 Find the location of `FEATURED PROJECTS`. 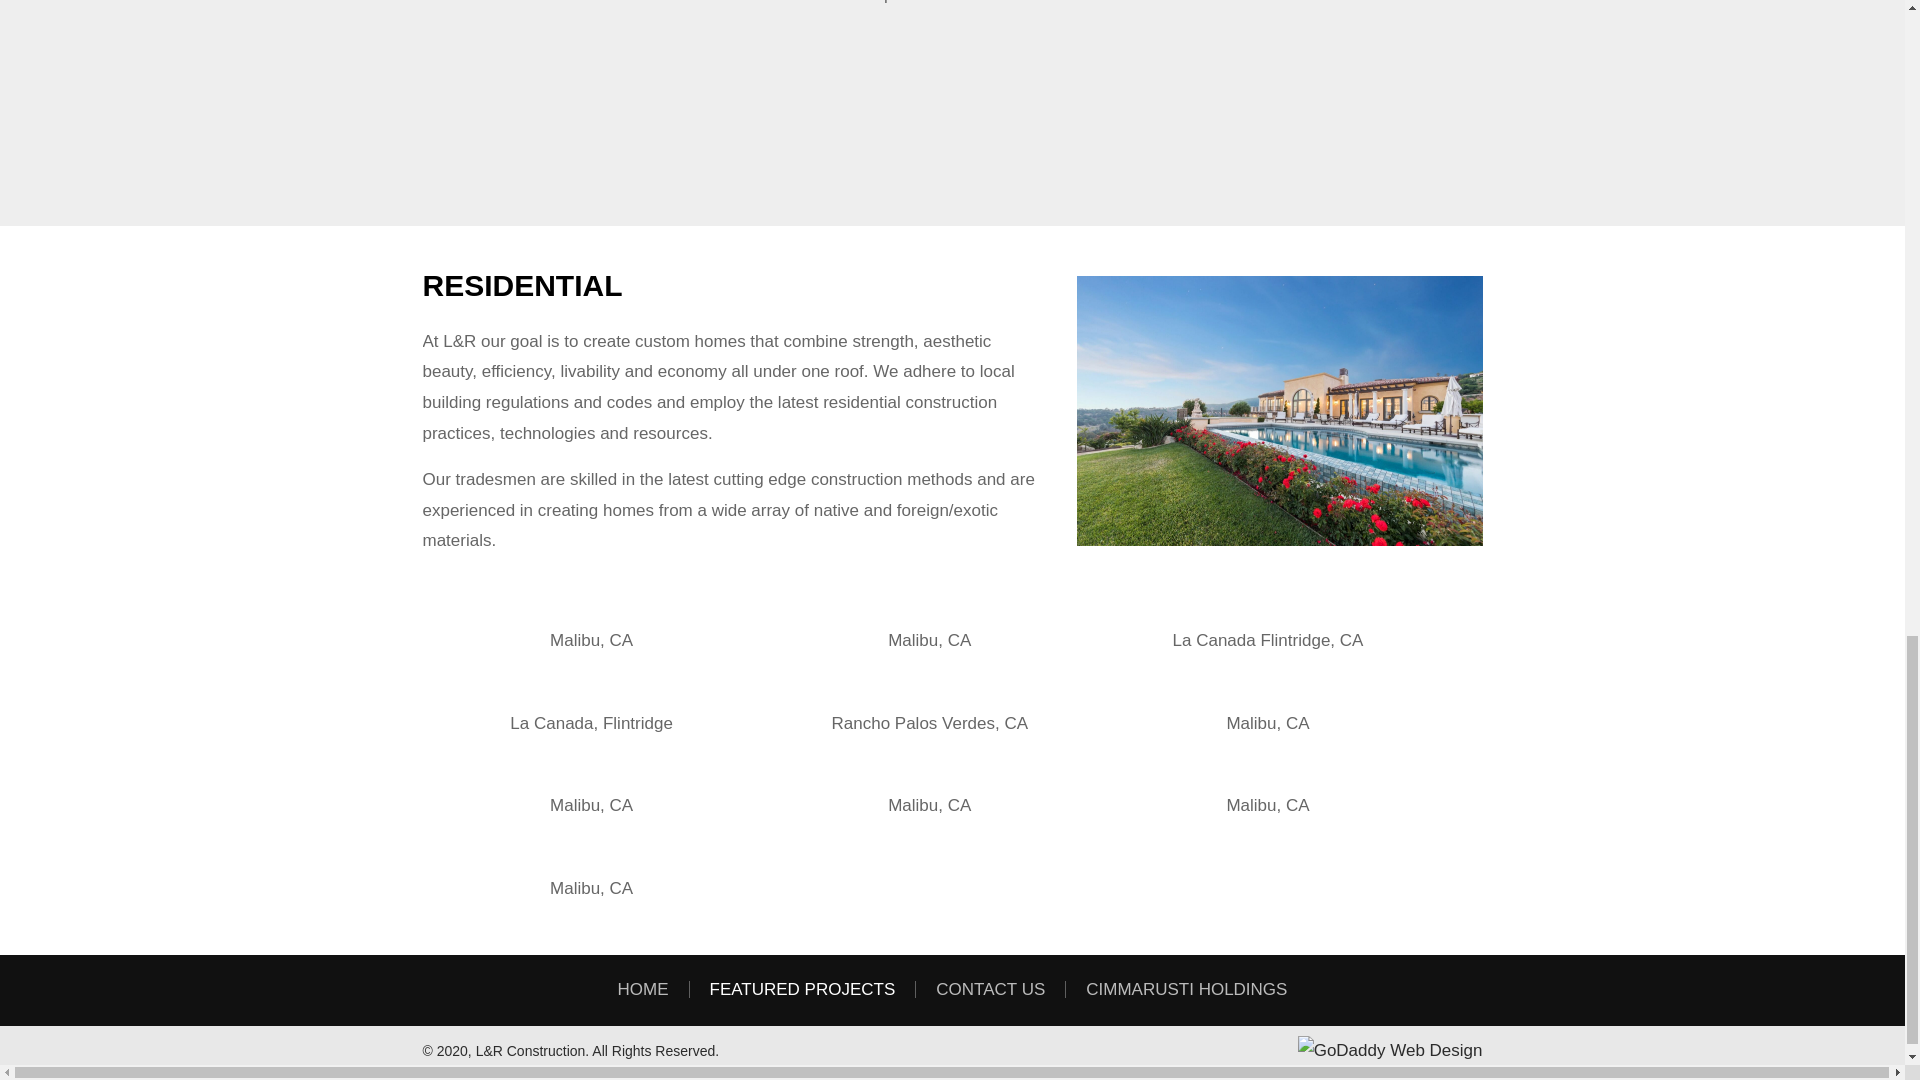

FEATURED PROJECTS is located at coordinates (802, 988).